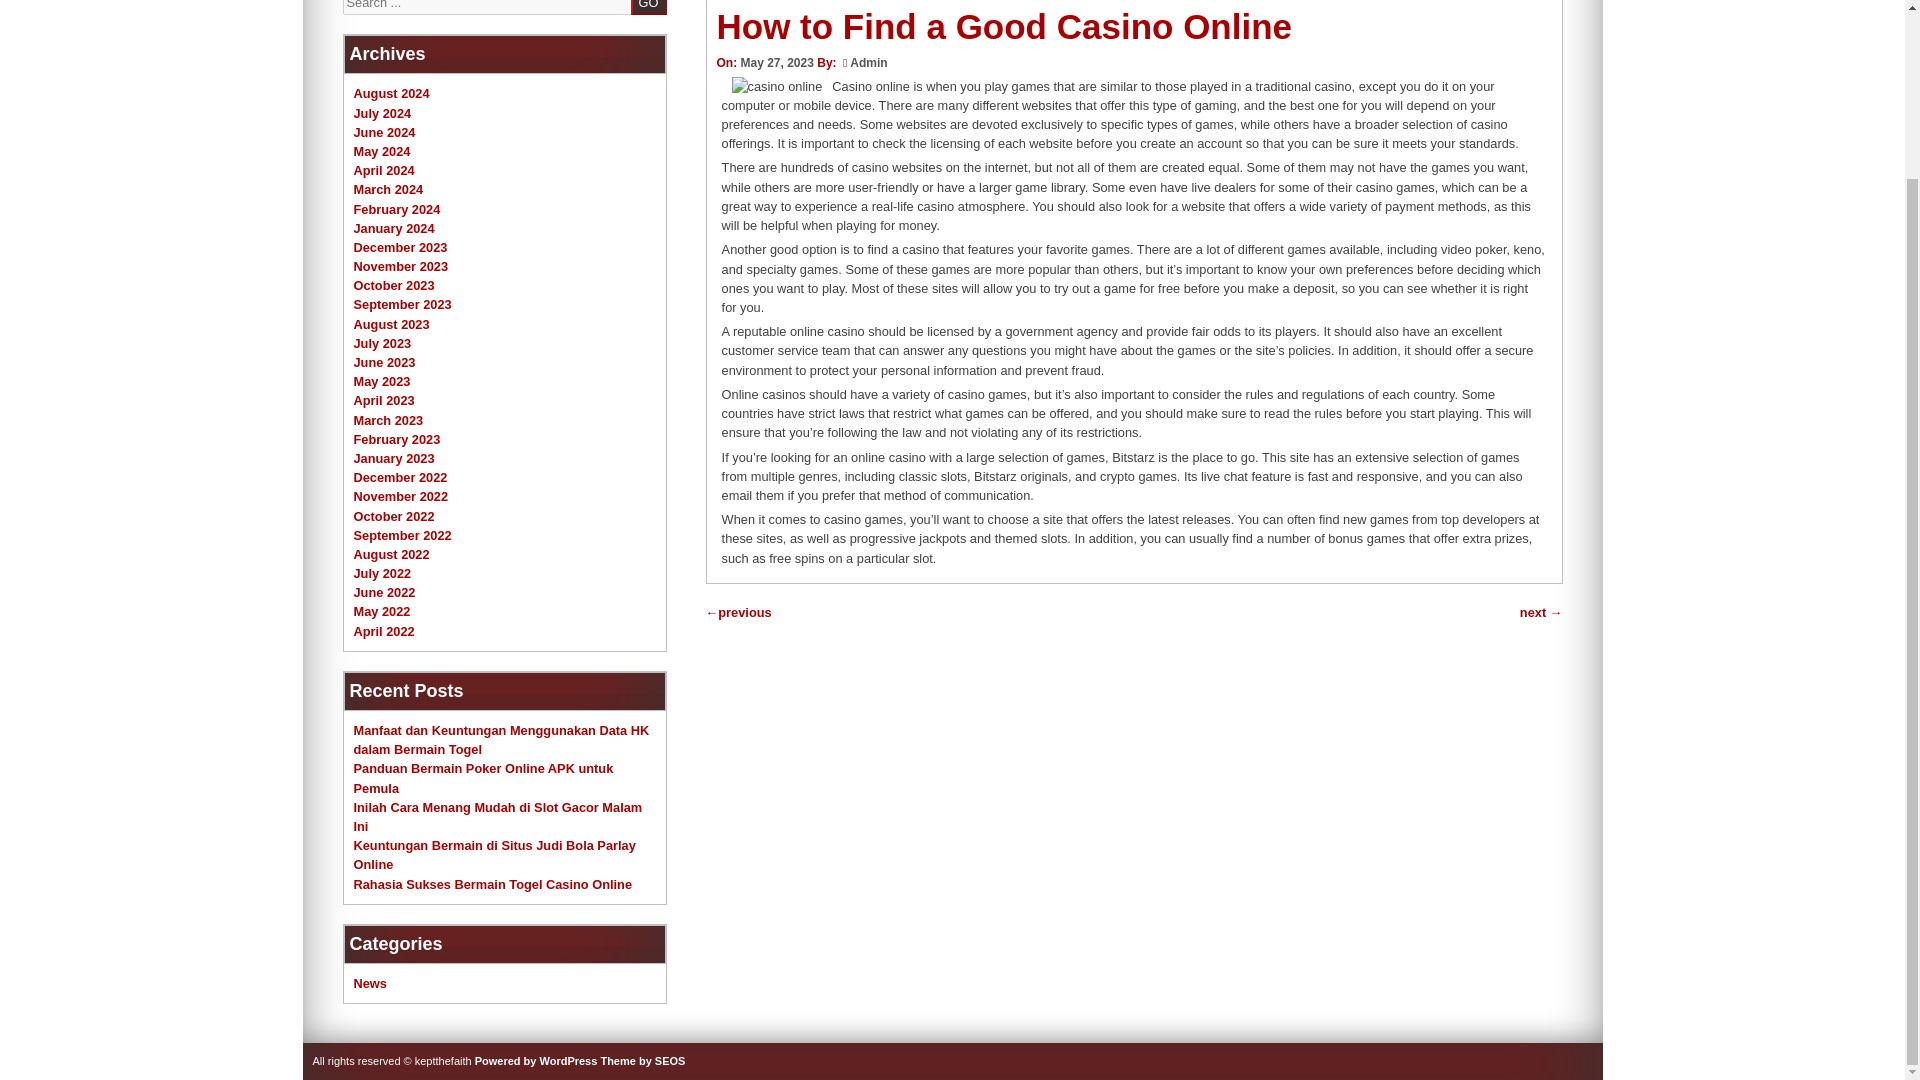 The width and height of the screenshot is (1920, 1080). Describe the element at coordinates (384, 170) in the screenshot. I see `April 2024` at that location.